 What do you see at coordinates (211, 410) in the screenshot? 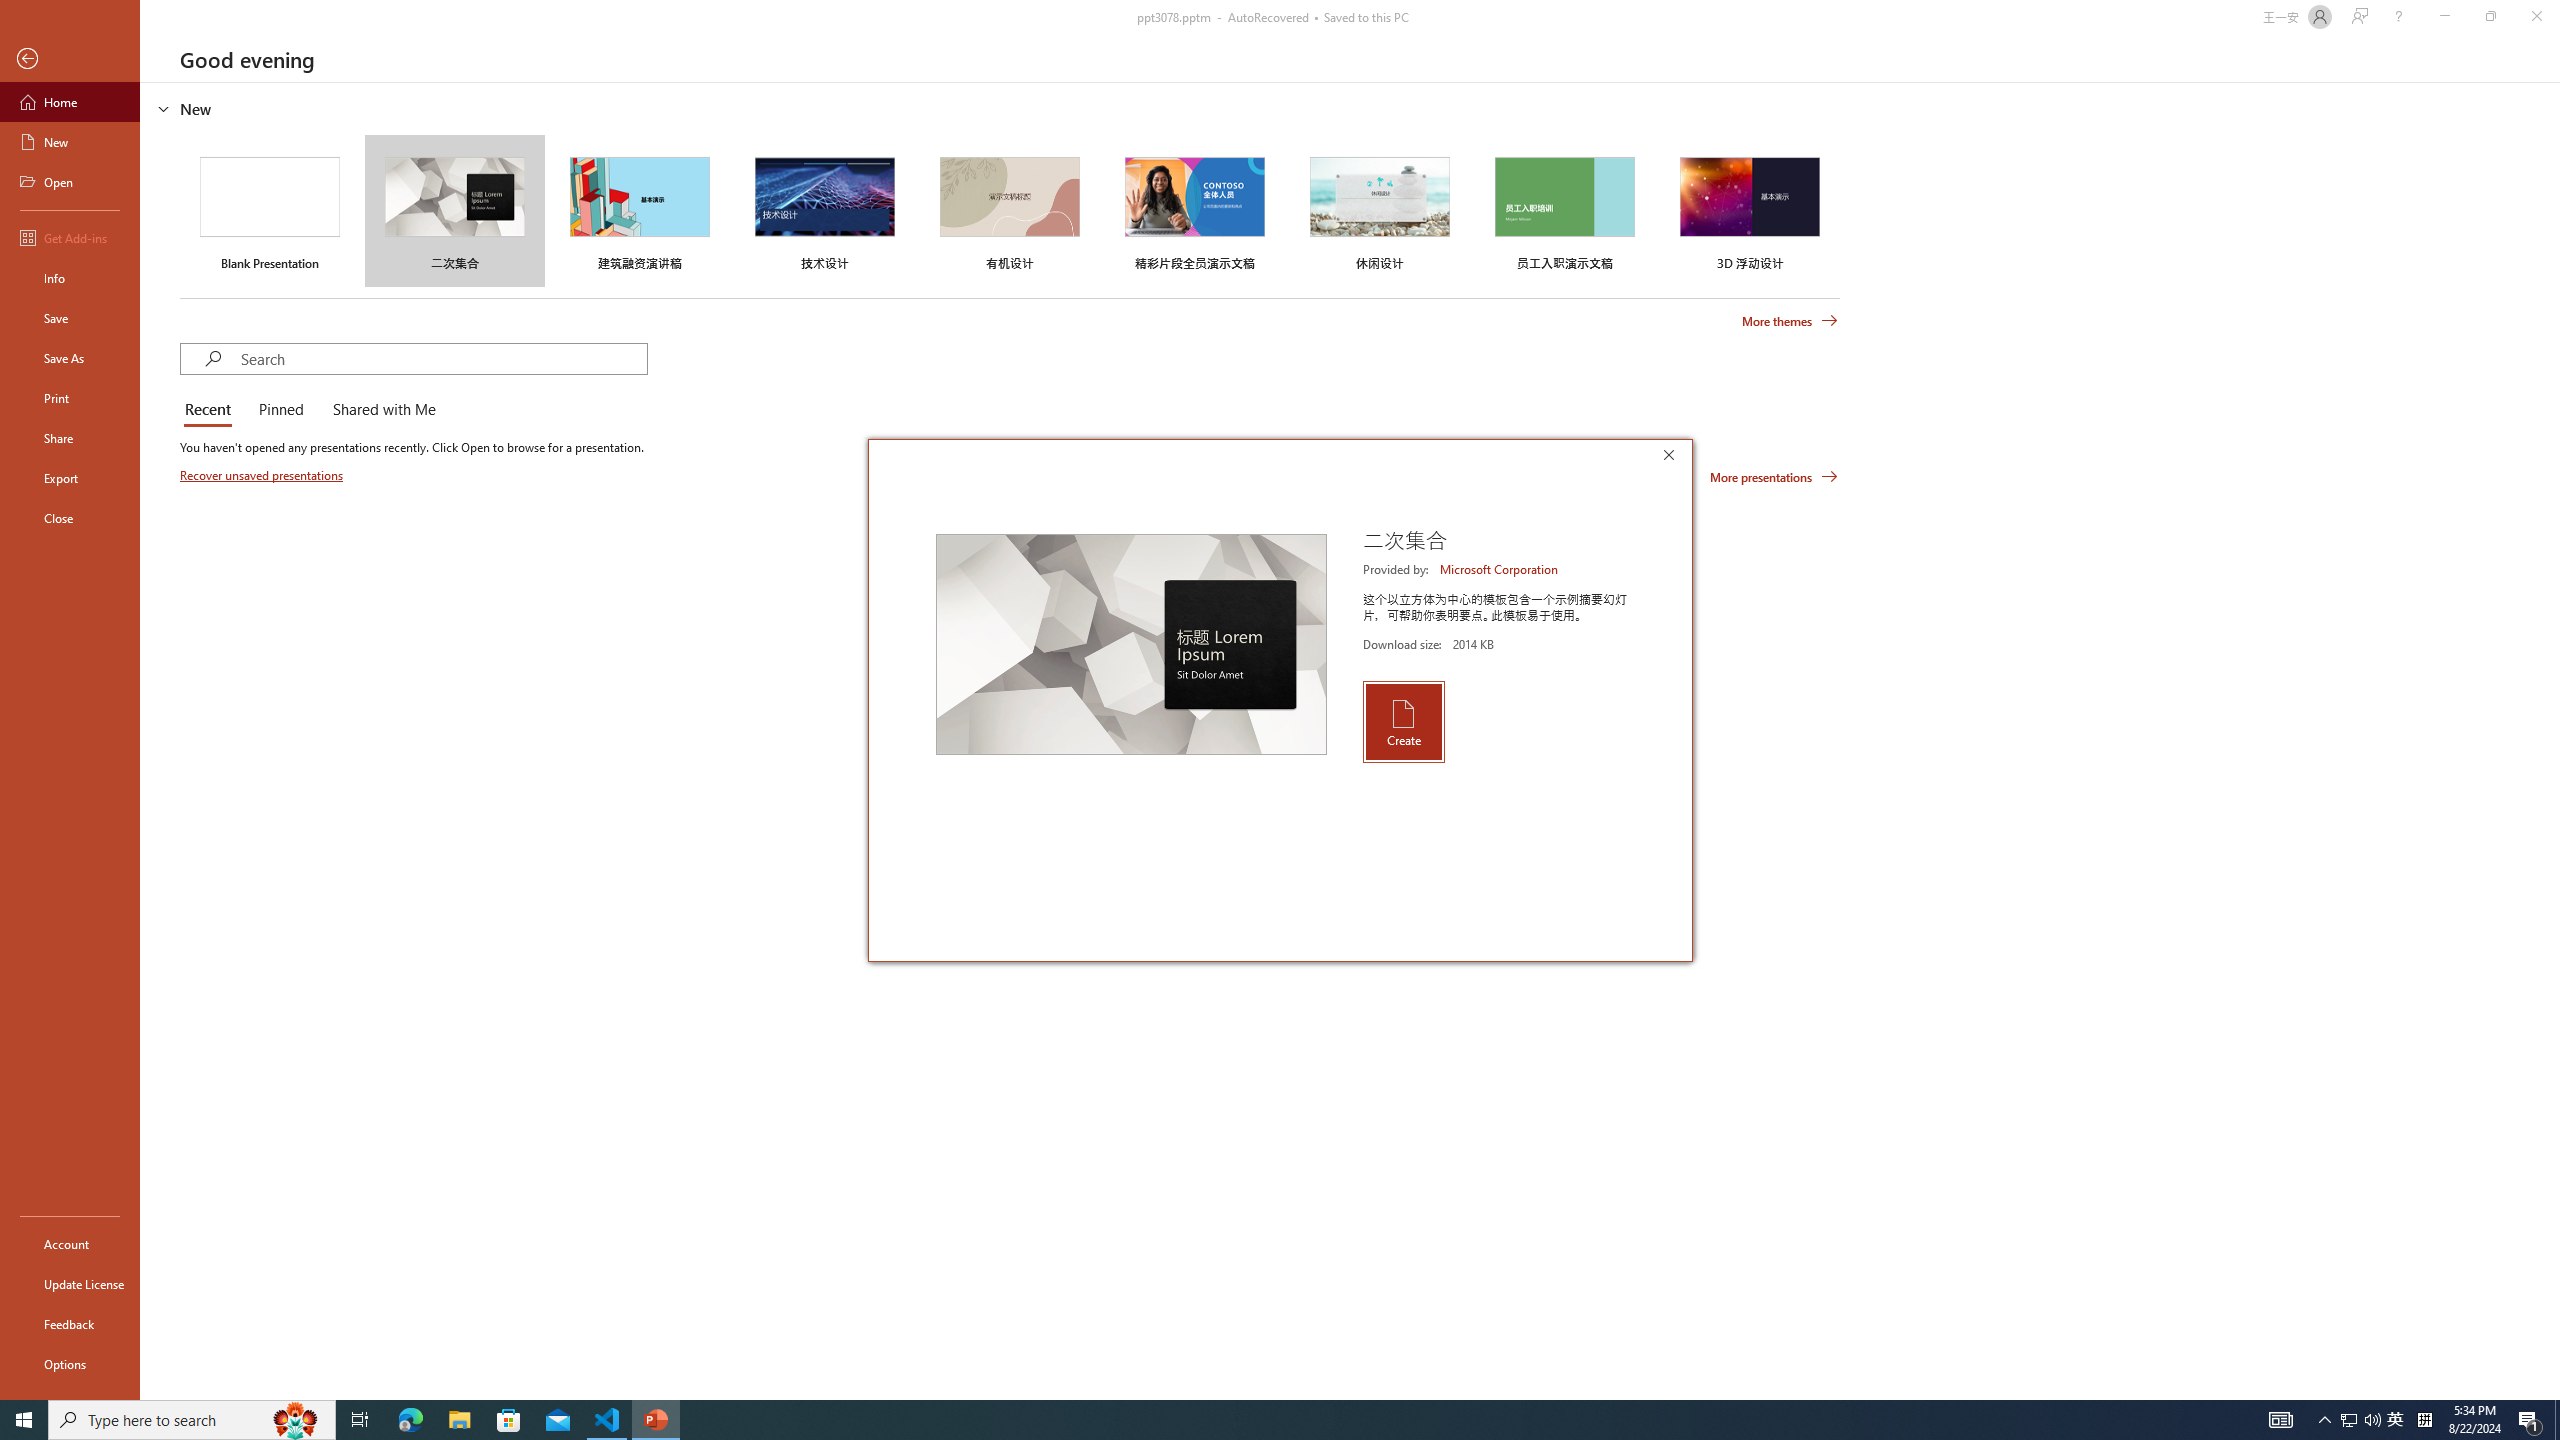
I see `Recent` at bounding box center [211, 410].